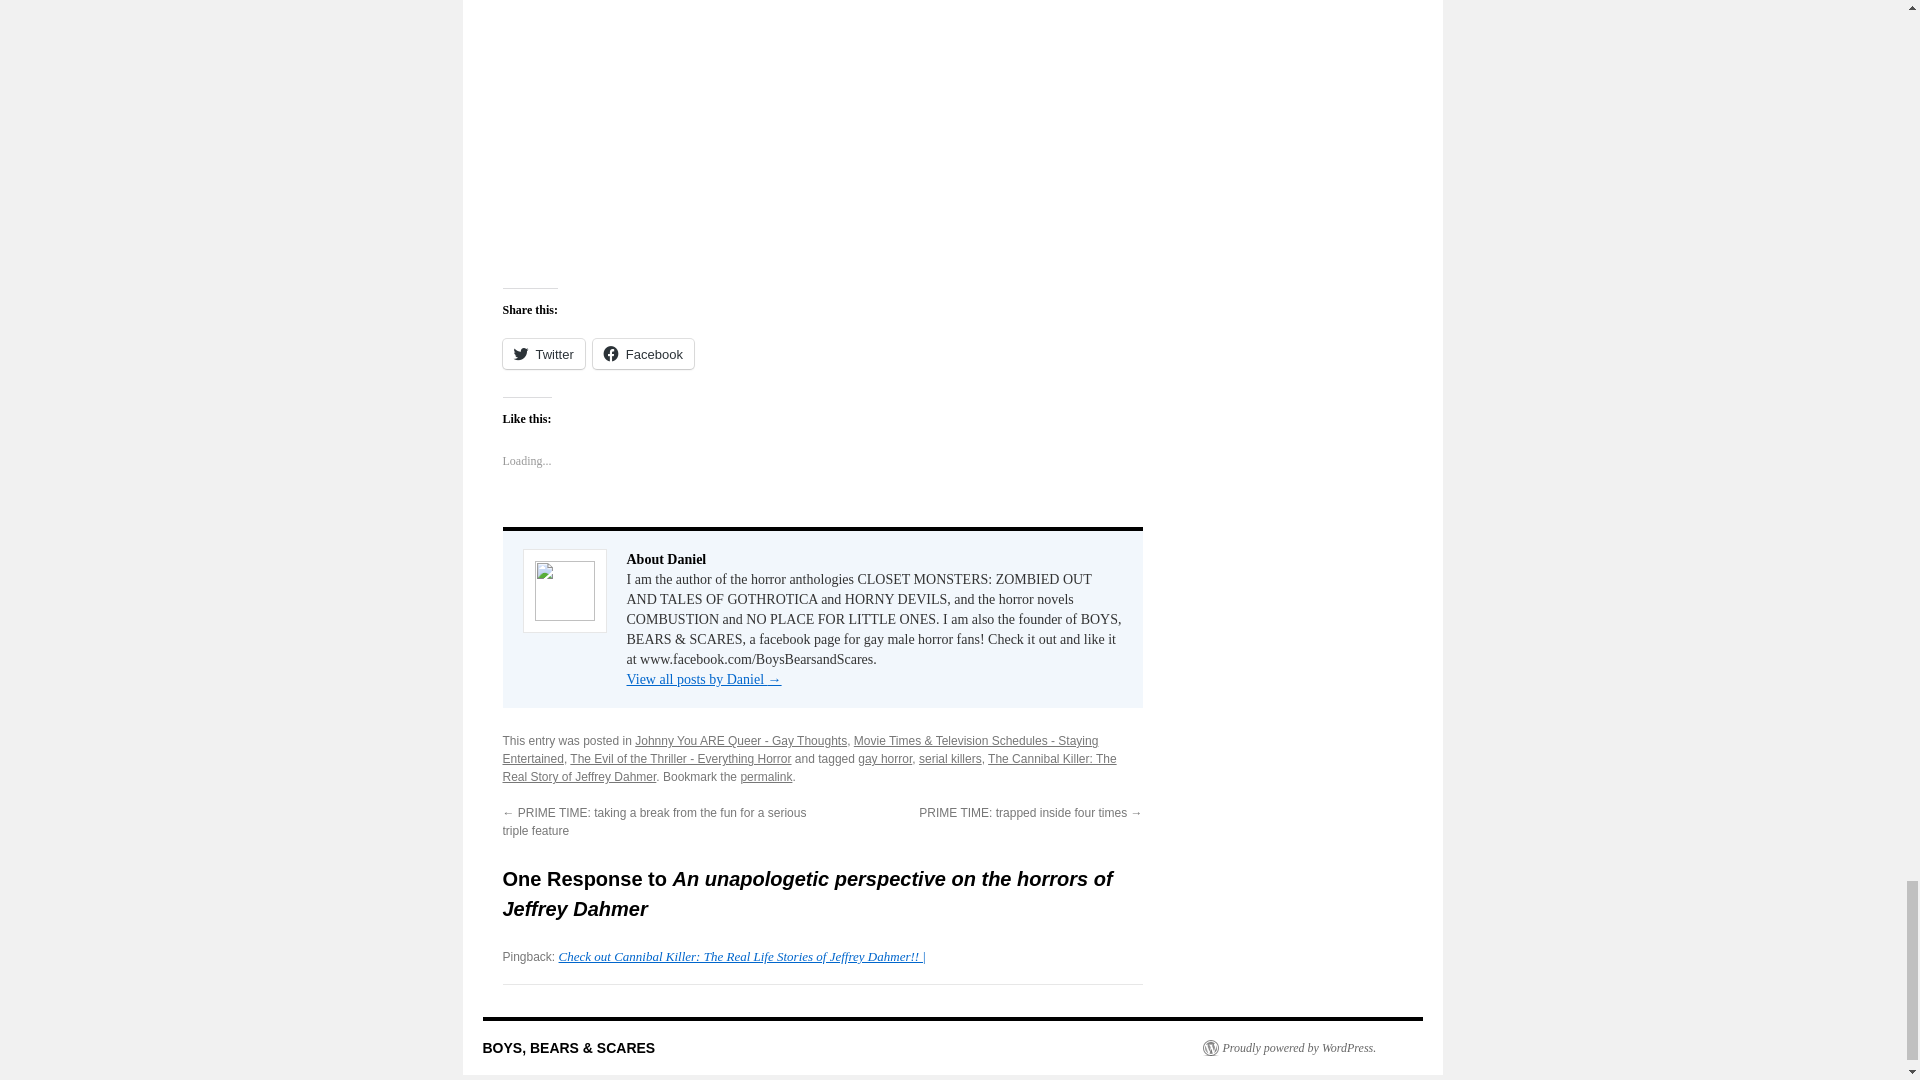 This screenshot has width=1920, height=1080. Describe the element at coordinates (542, 354) in the screenshot. I see `Twitter` at that location.